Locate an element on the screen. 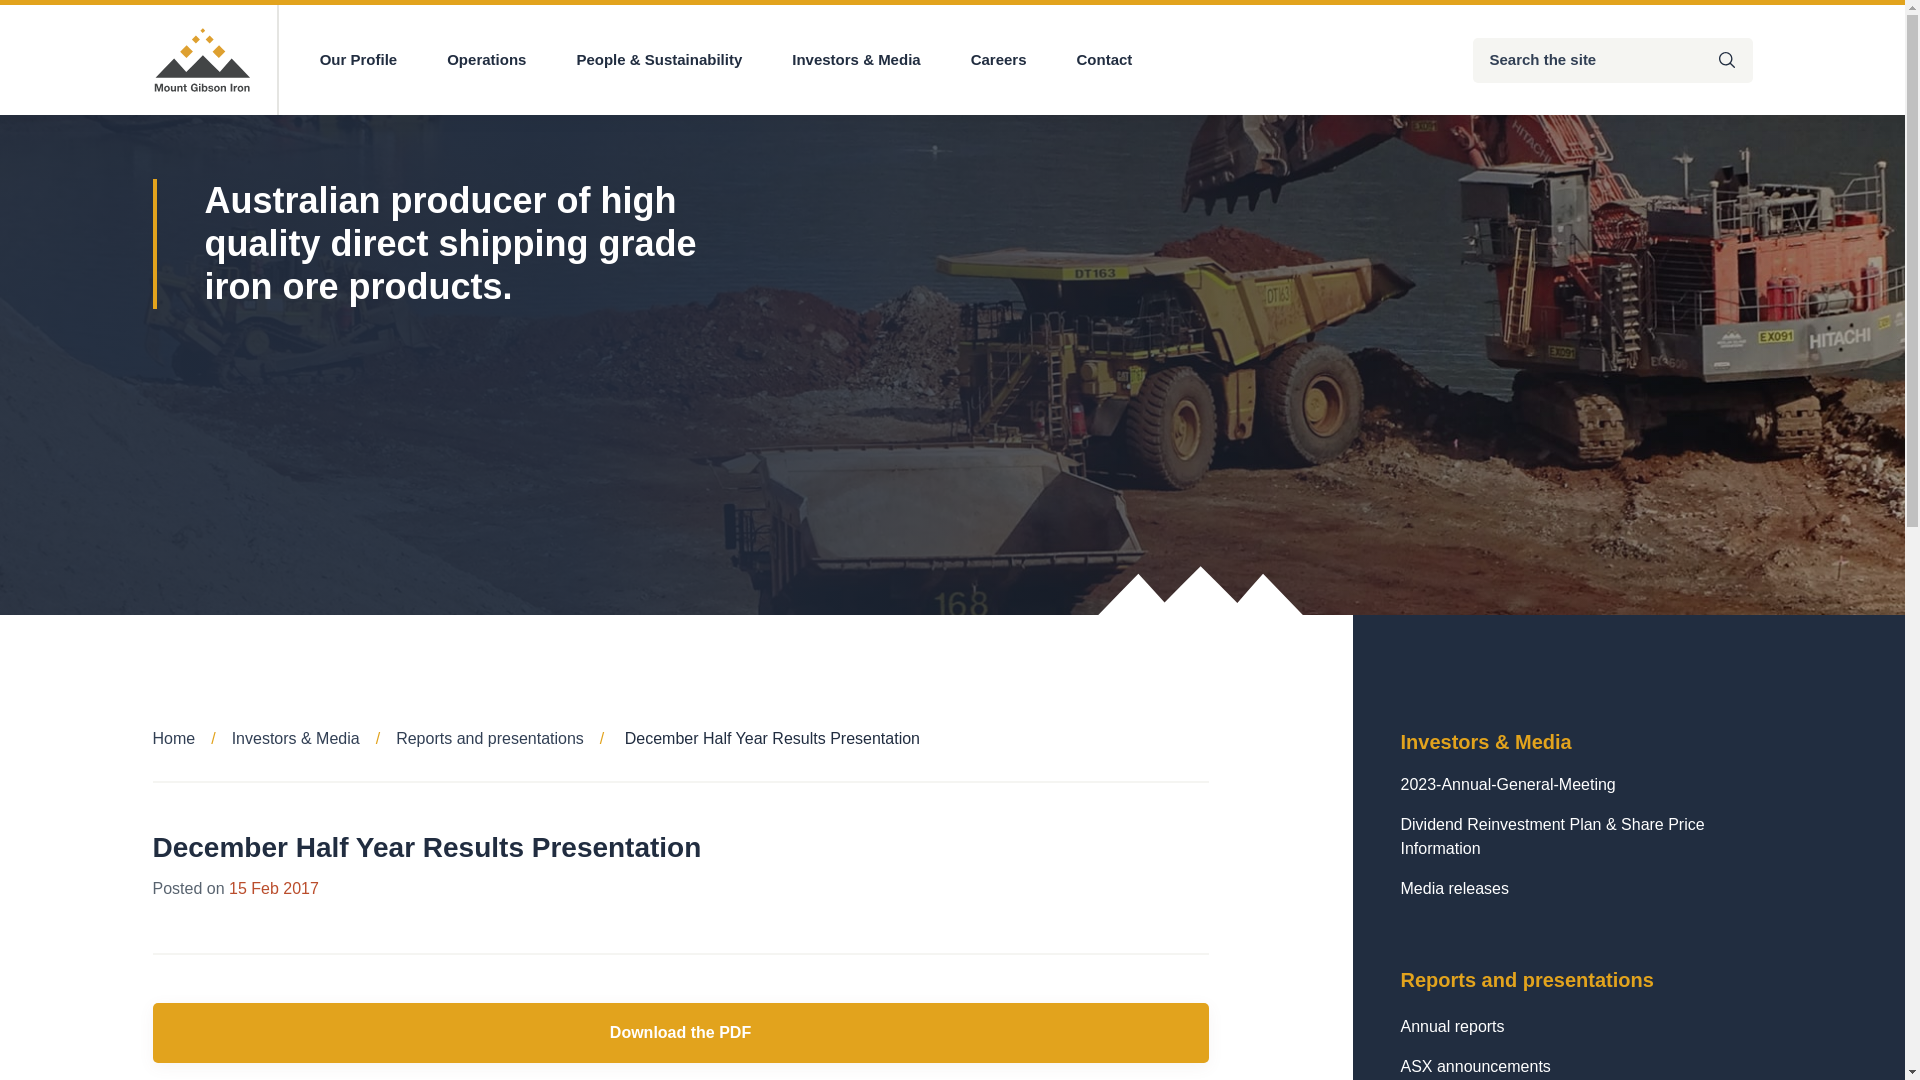  Download the PDF is located at coordinates (680, 1033).